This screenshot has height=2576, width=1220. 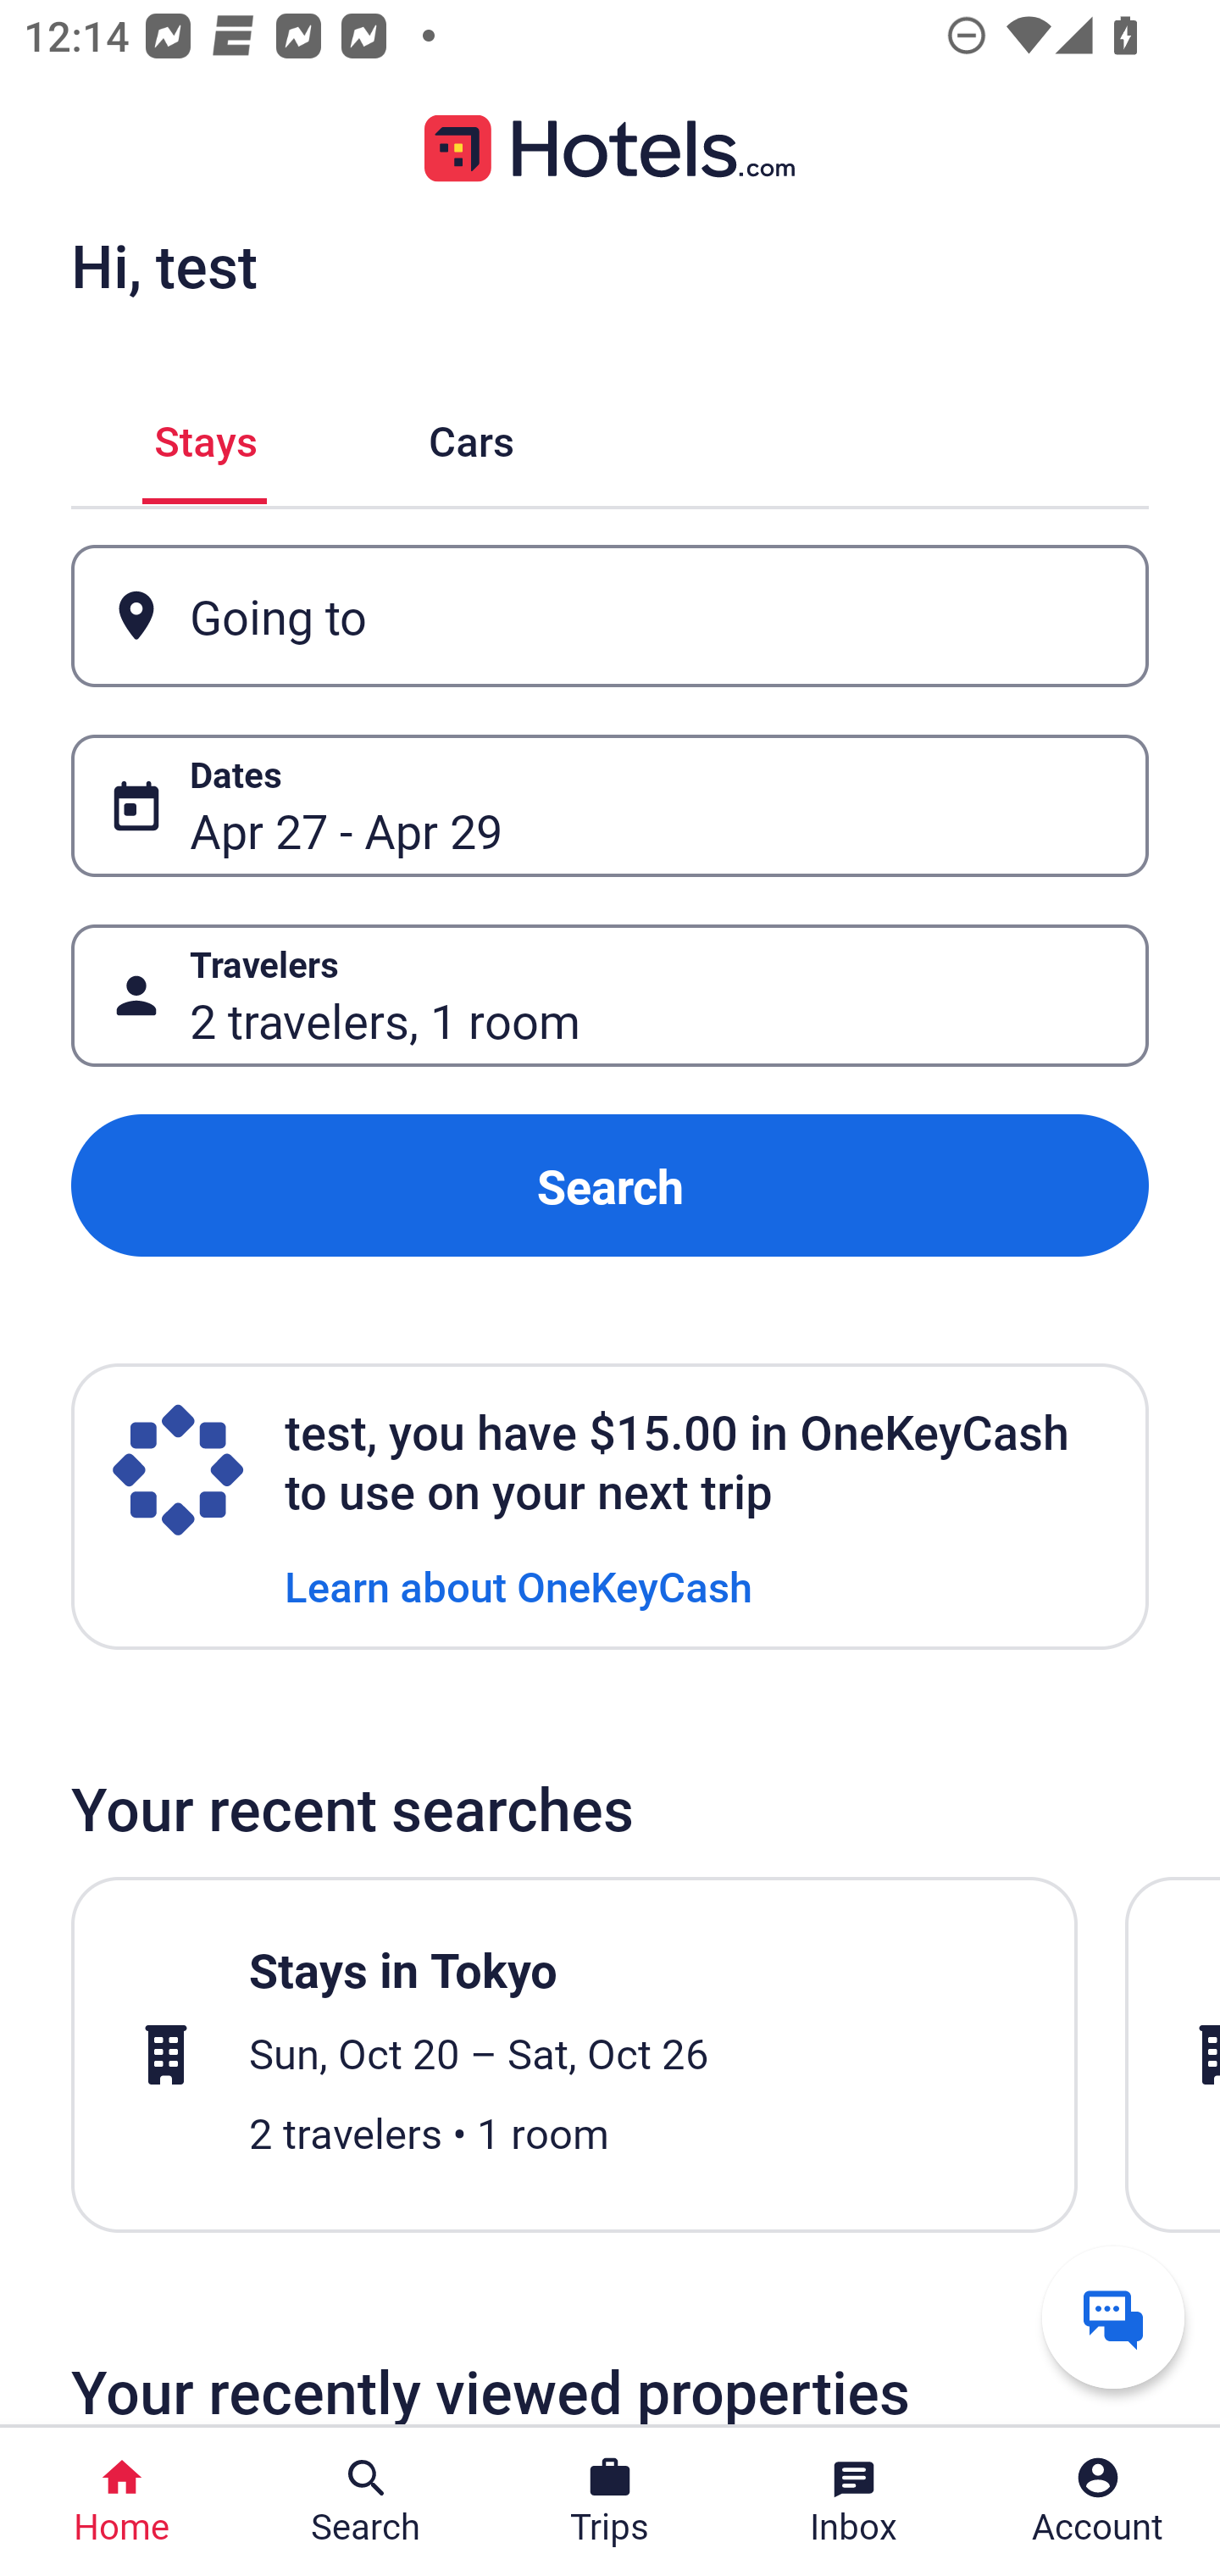 I want to click on Hi, test, so click(x=164, y=265).